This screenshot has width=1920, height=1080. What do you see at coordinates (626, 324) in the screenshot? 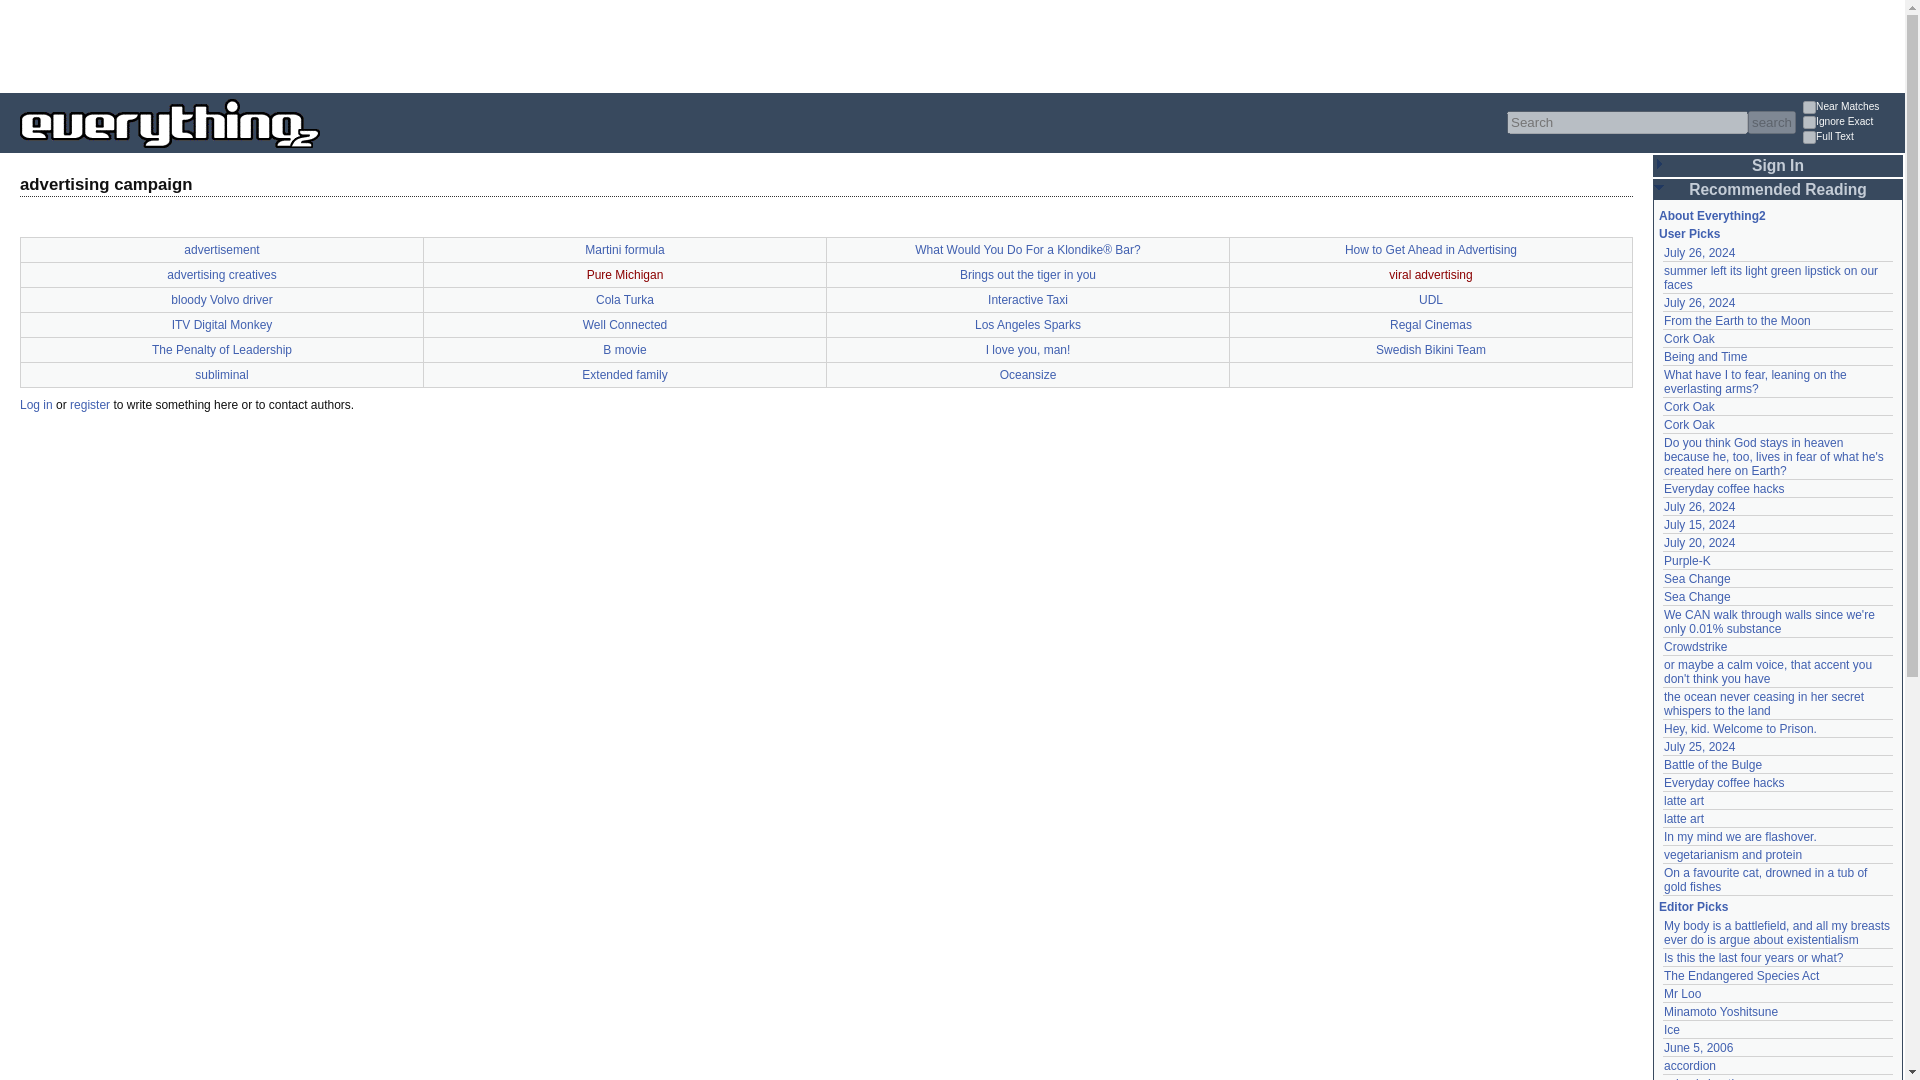
I see `Well Connected` at bounding box center [626, 324].